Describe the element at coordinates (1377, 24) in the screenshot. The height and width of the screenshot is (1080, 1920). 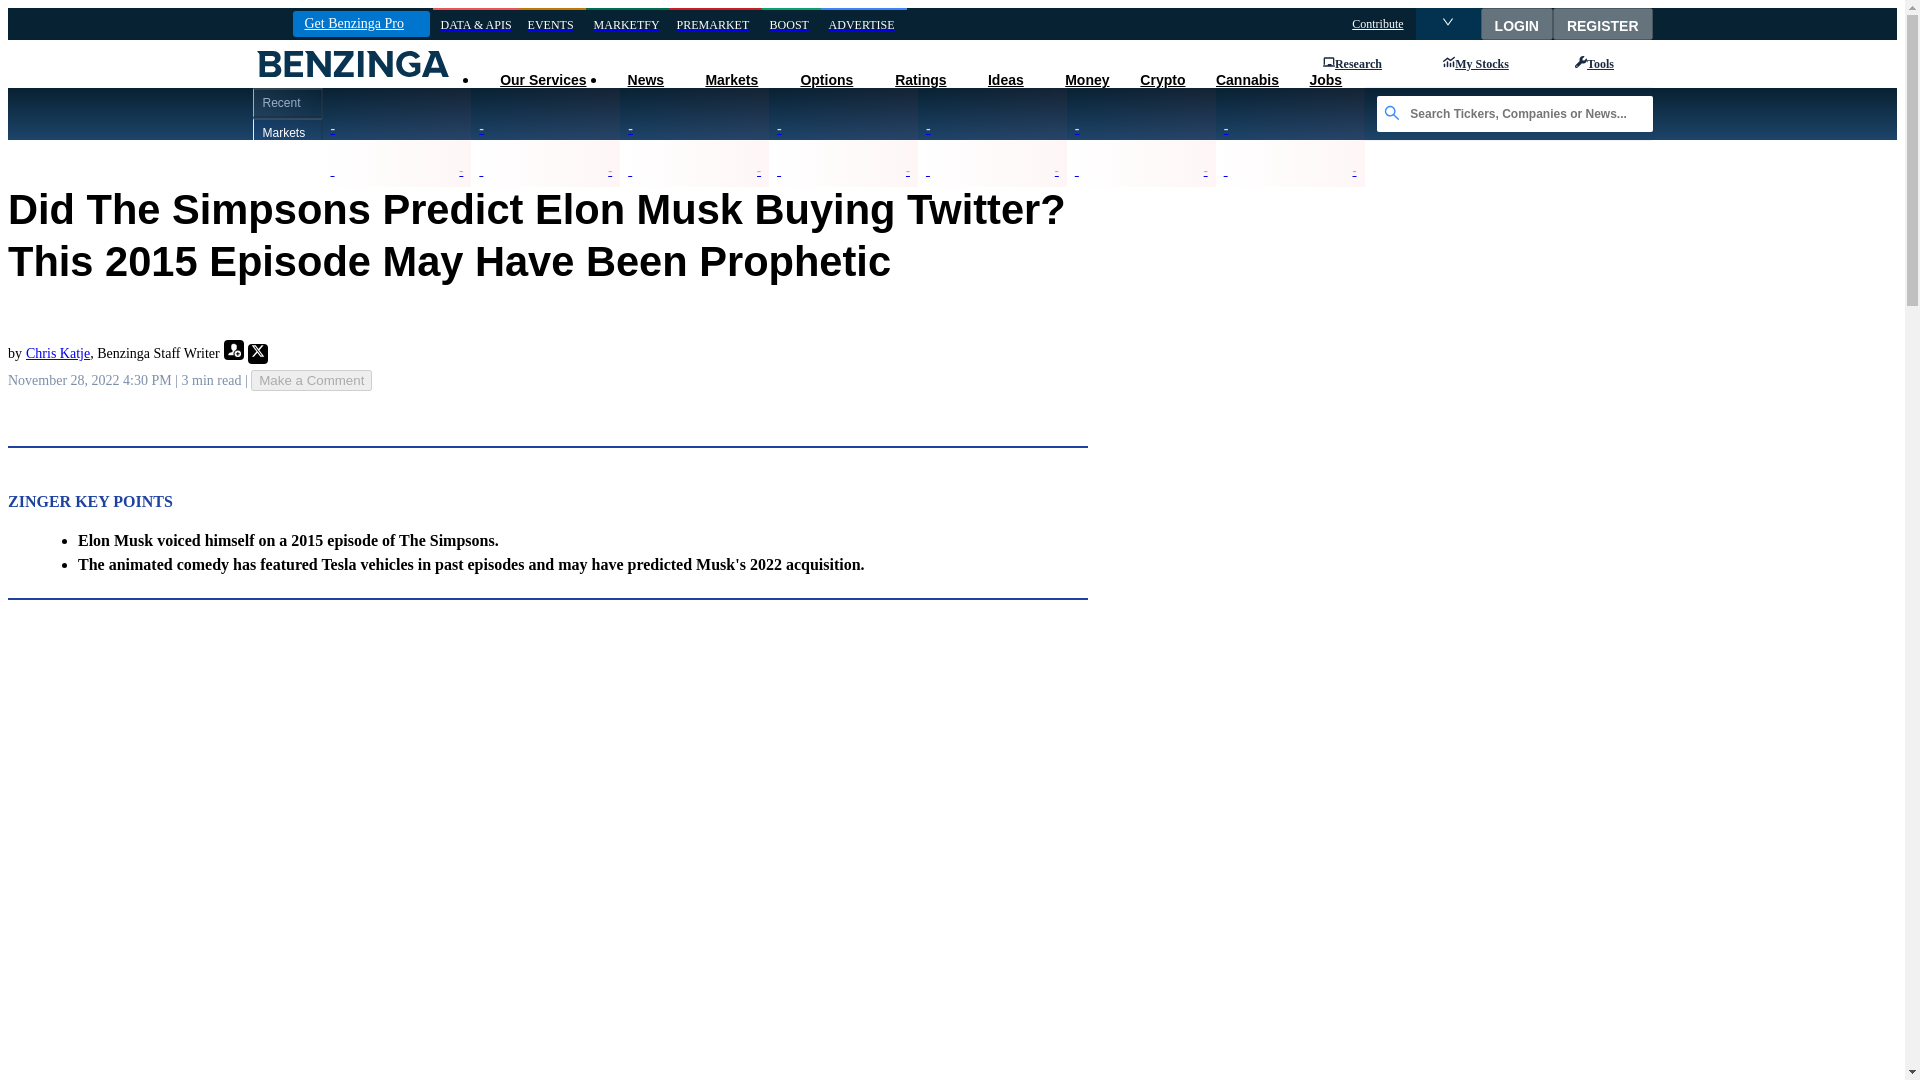
I see `Contribute` at that location.